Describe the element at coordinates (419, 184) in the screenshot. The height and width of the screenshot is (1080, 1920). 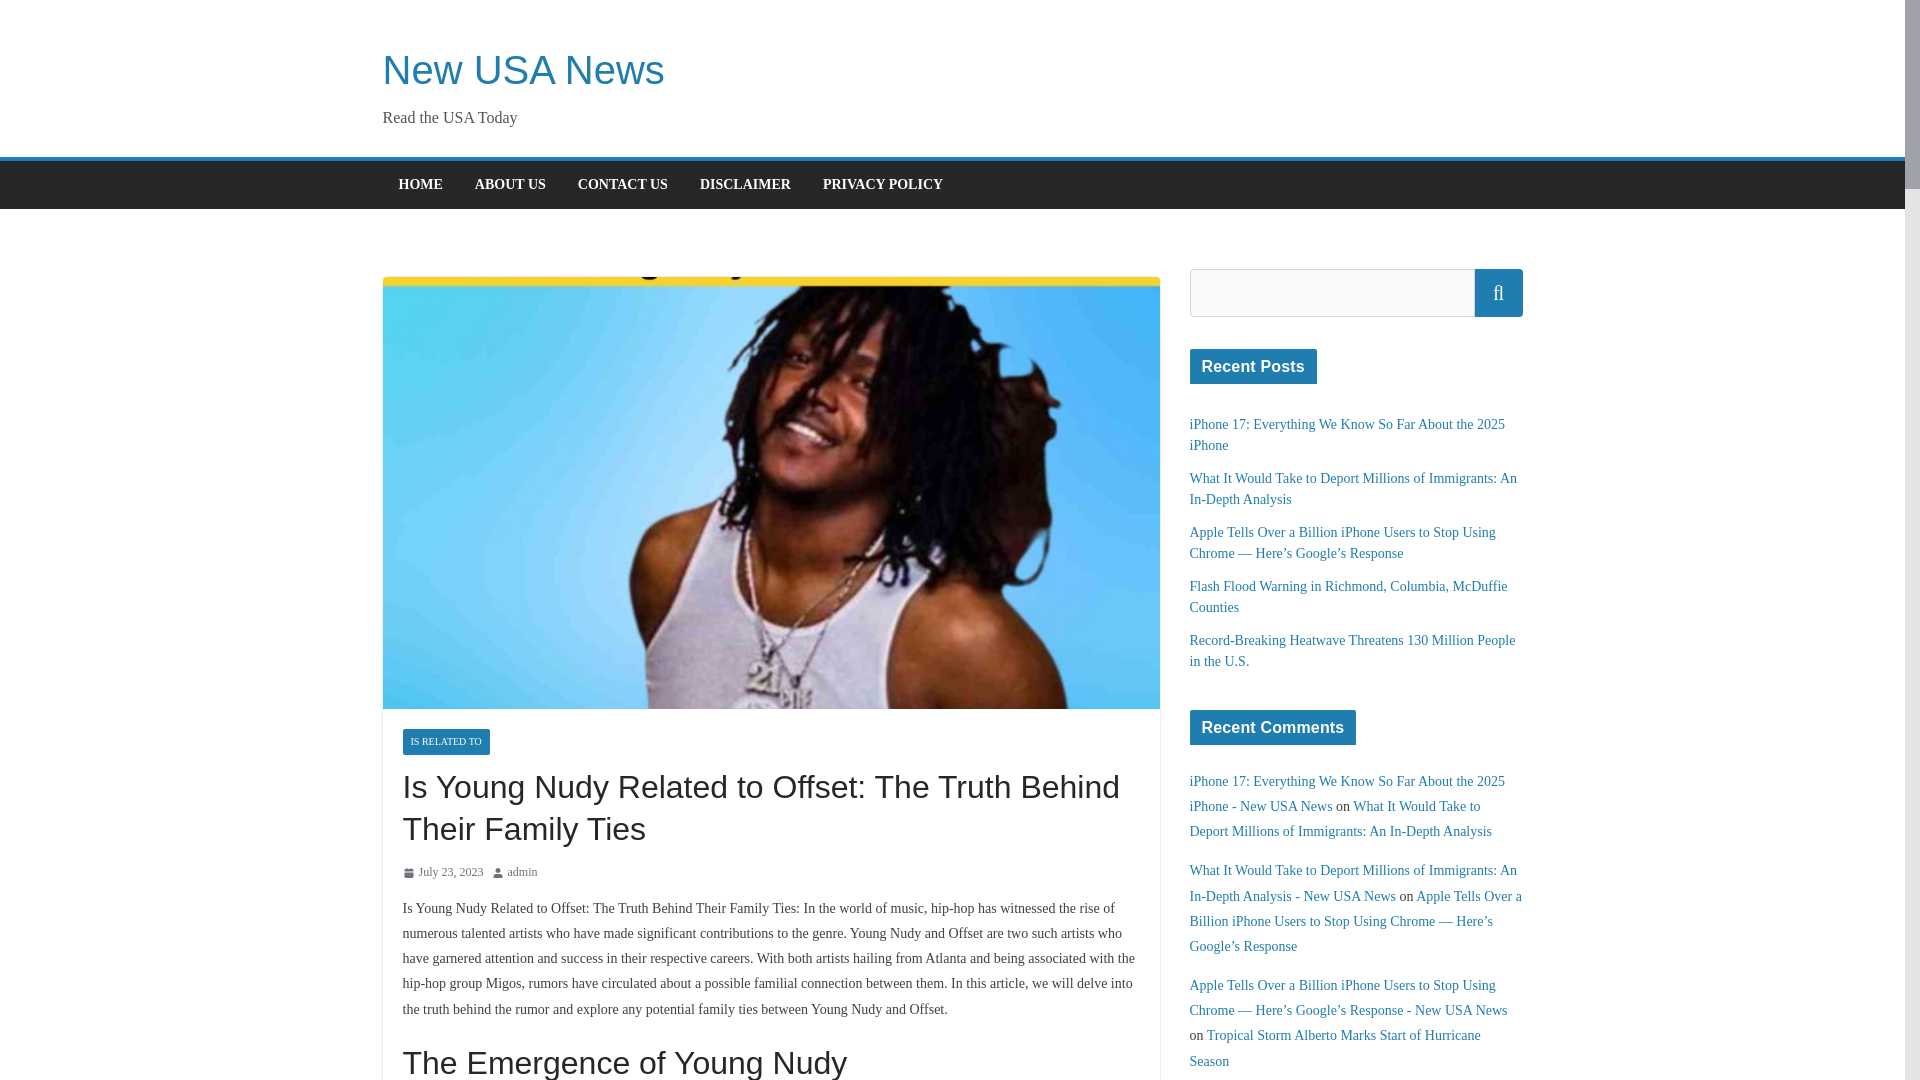
I see `HOME` at that location.